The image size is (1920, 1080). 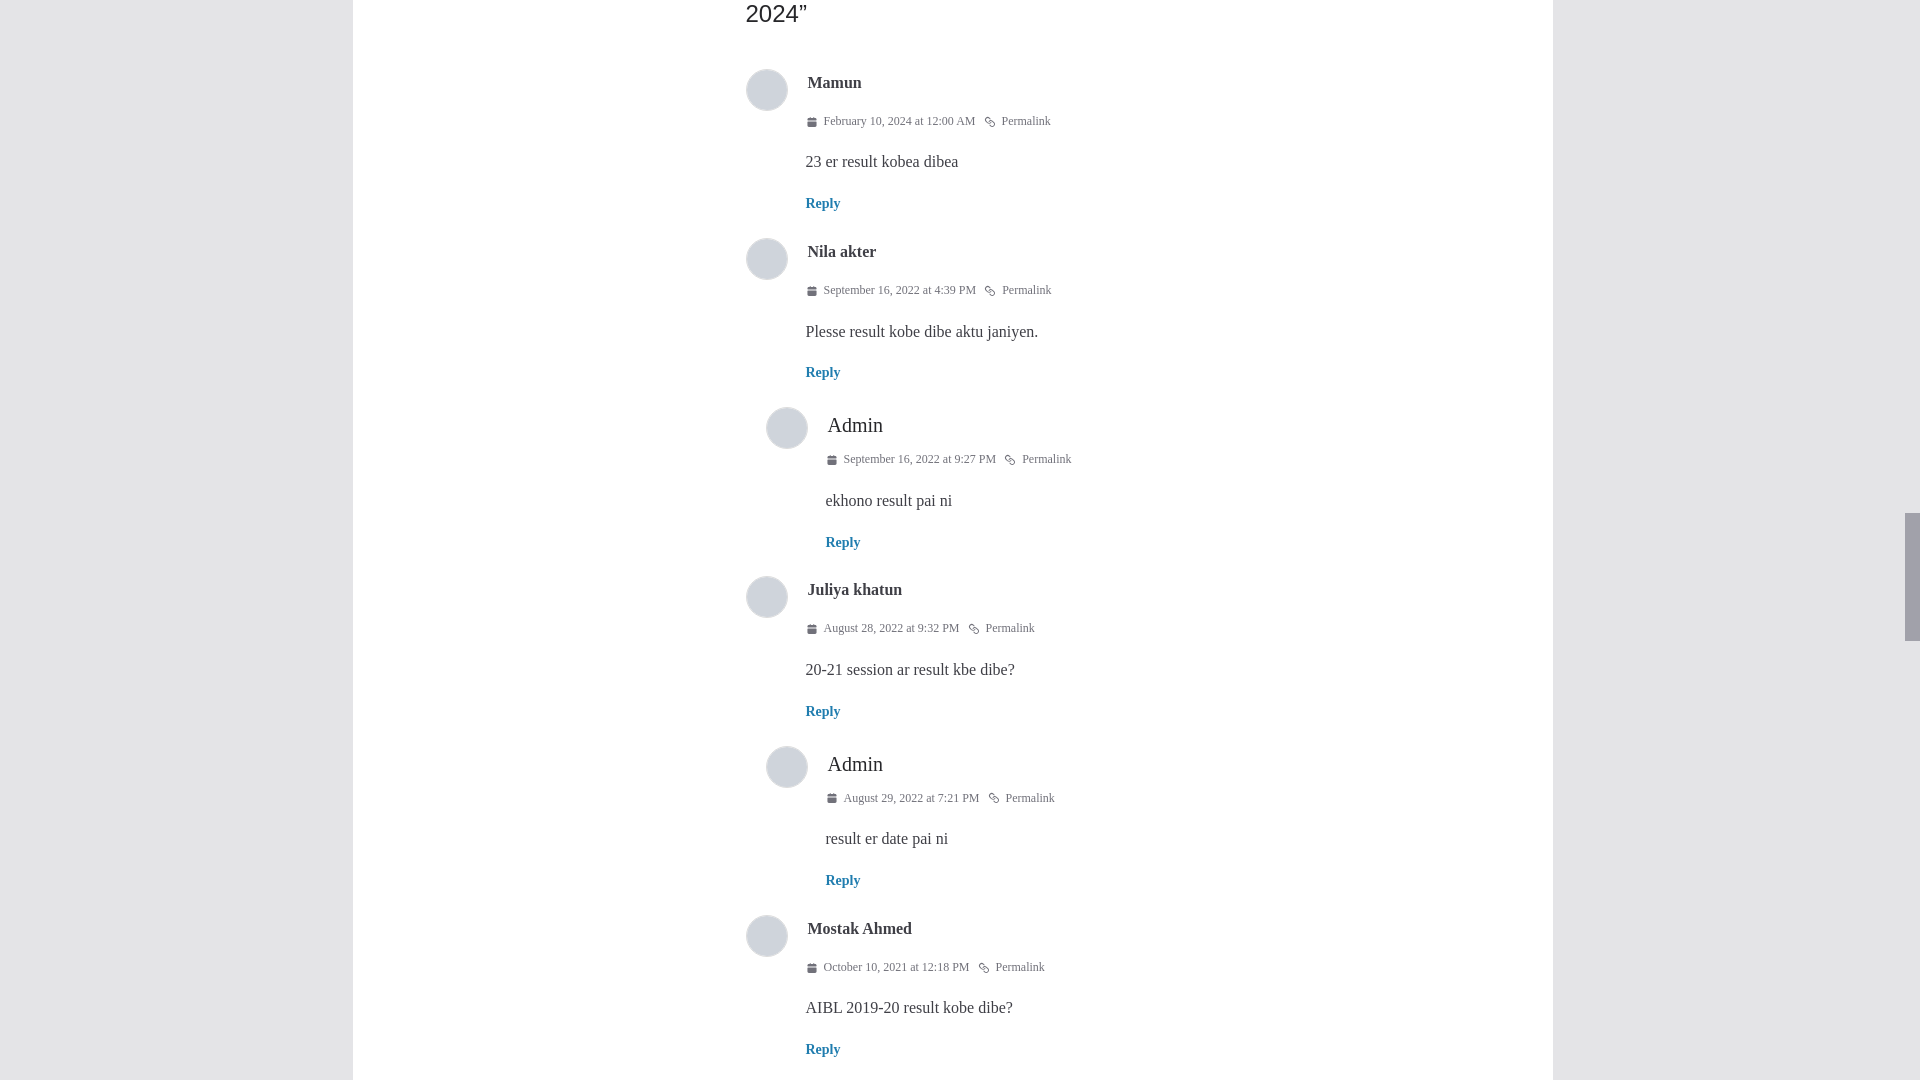 I want to click on Reply, so click(x=823, y=372).